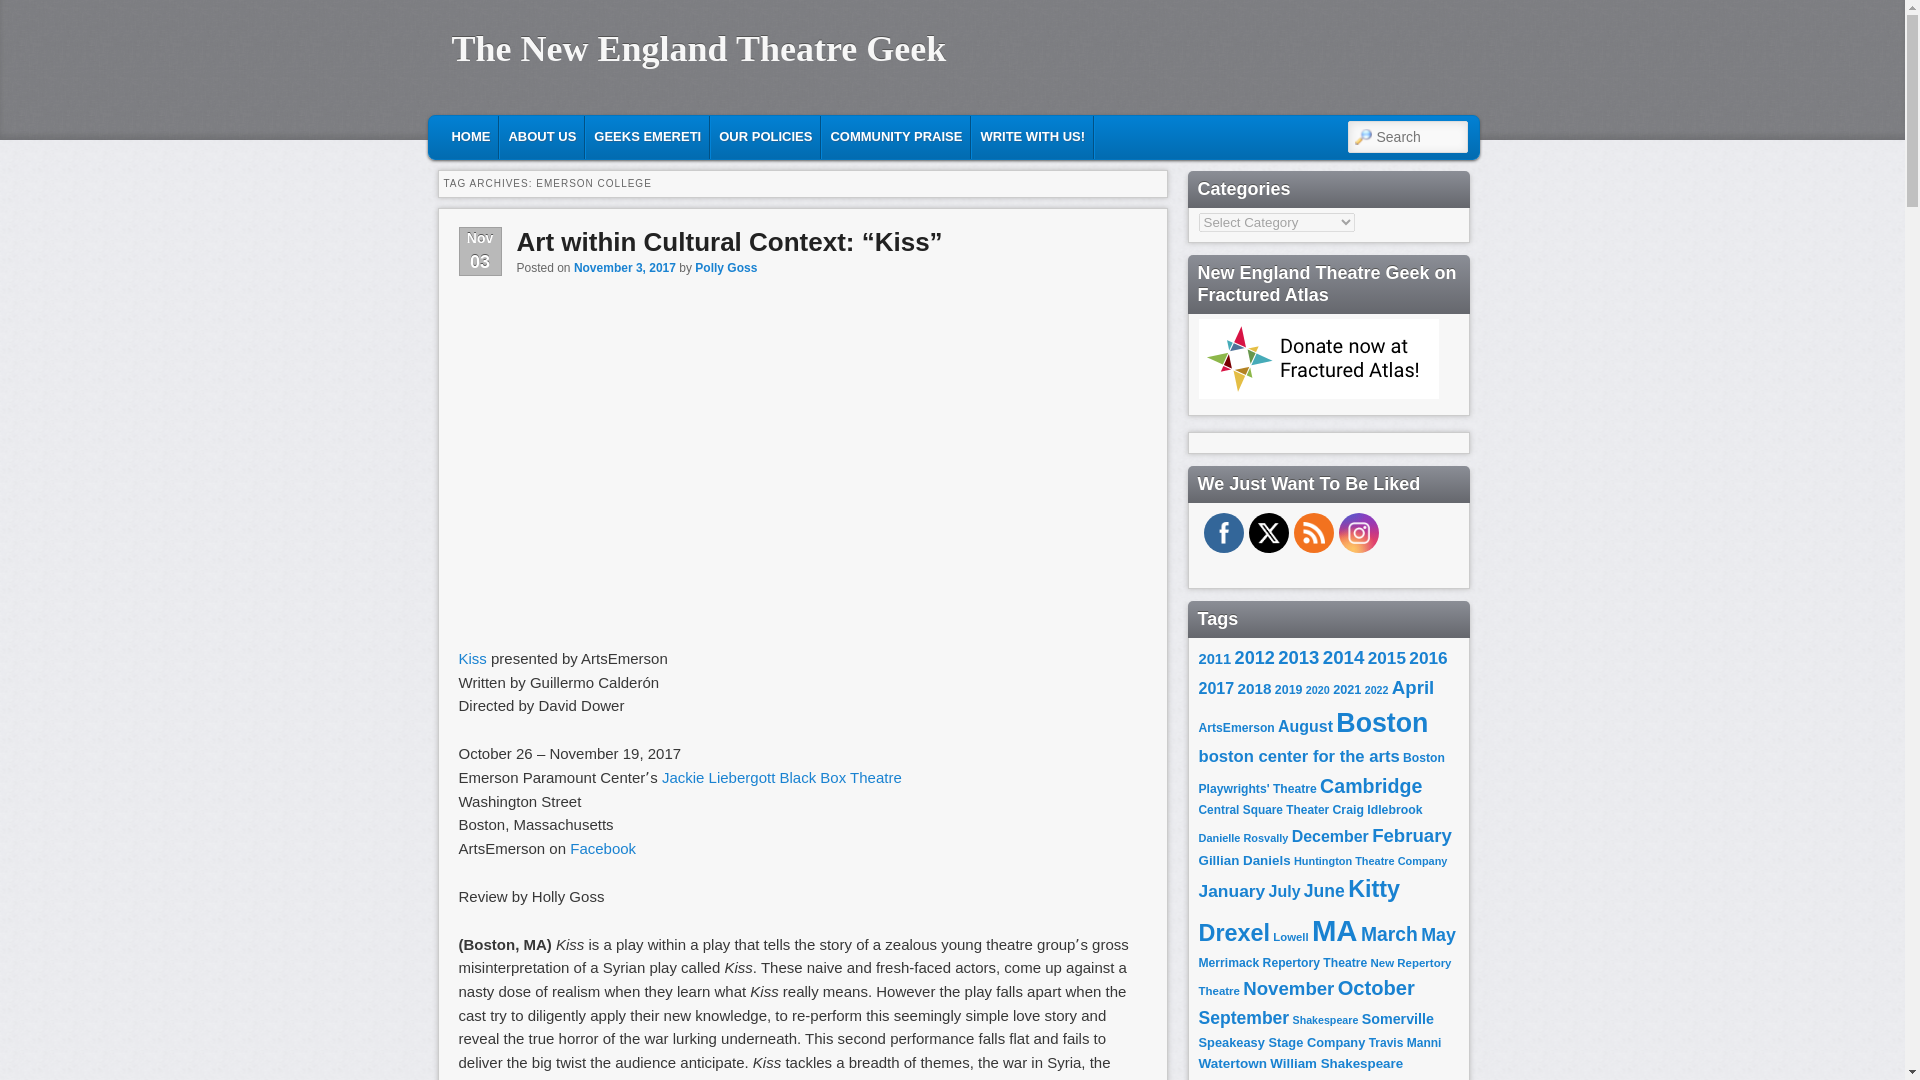 This screenshot has width=1920, height=1080. Describe the element at coordinates (895, 136) in the screenshot. I see `COMMUNITY PRAISE` at that location.